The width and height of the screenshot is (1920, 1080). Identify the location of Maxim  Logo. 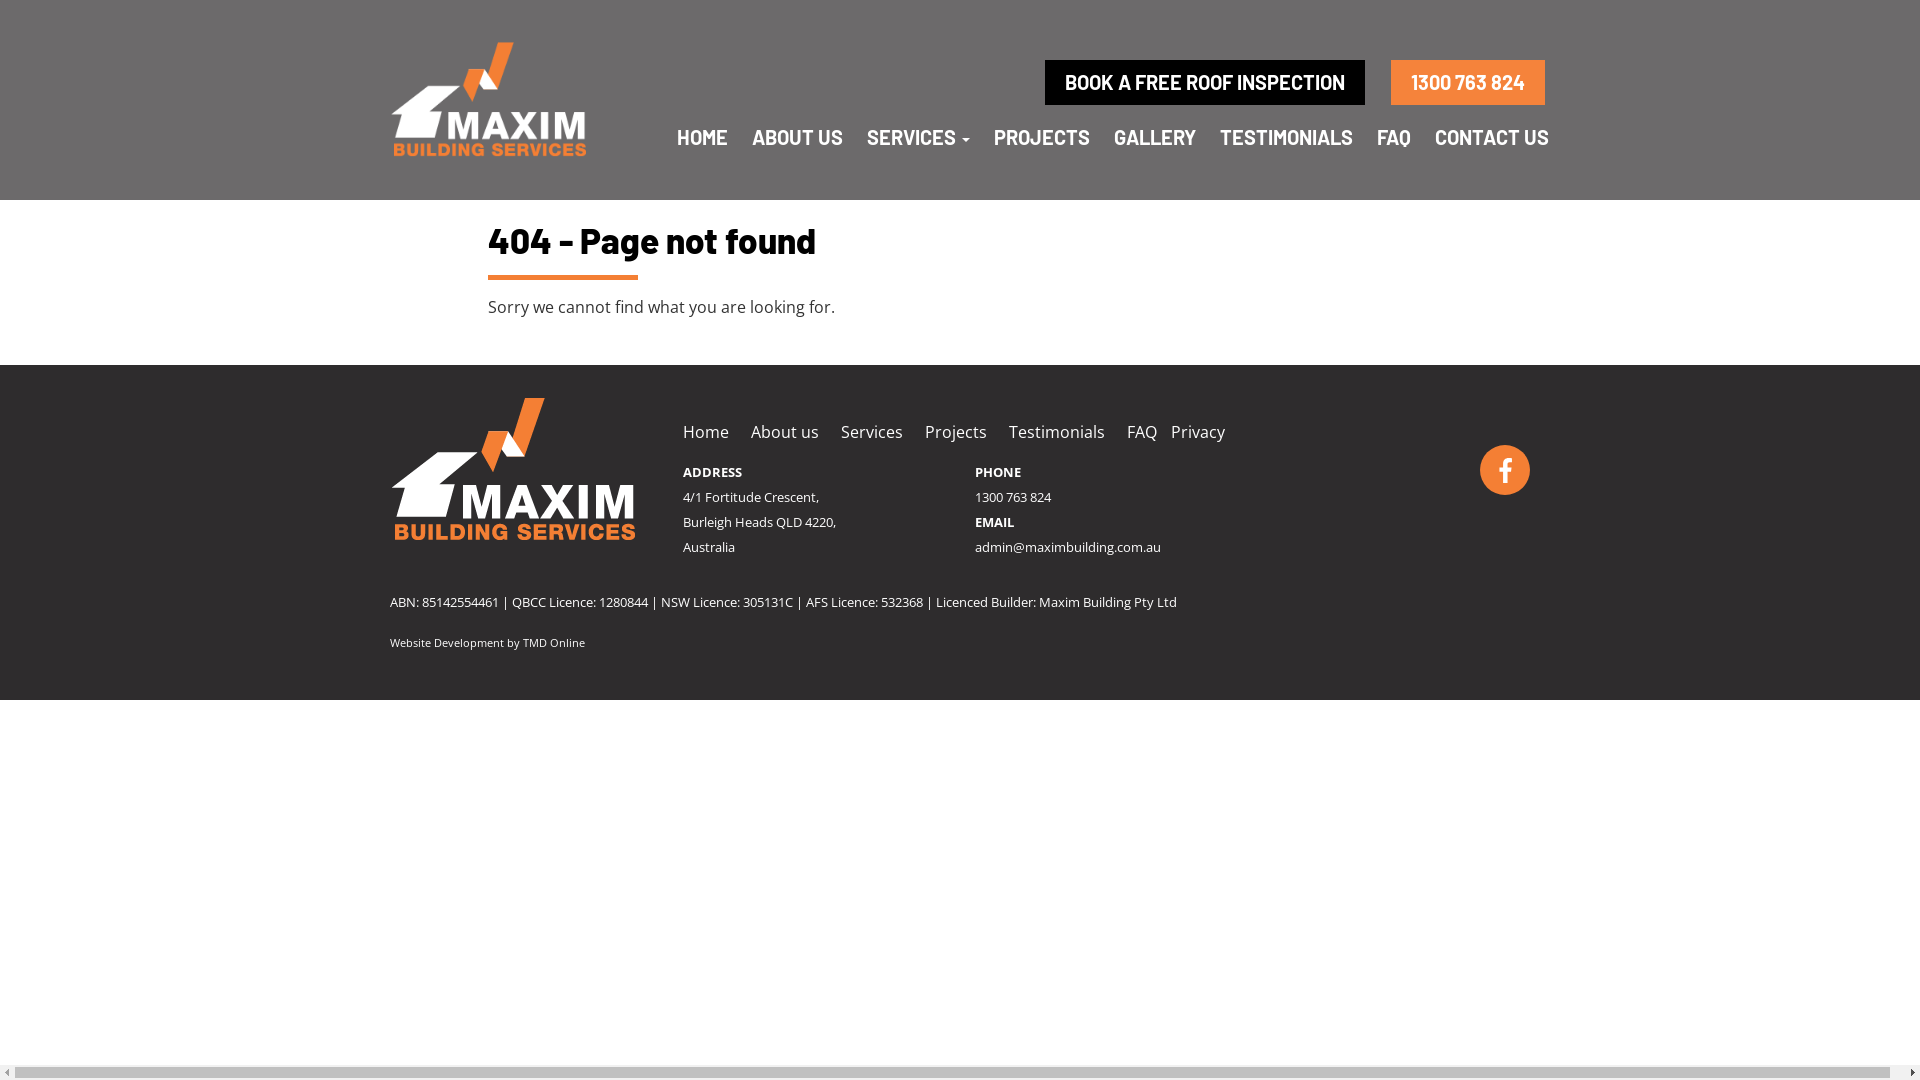
(515, 470).